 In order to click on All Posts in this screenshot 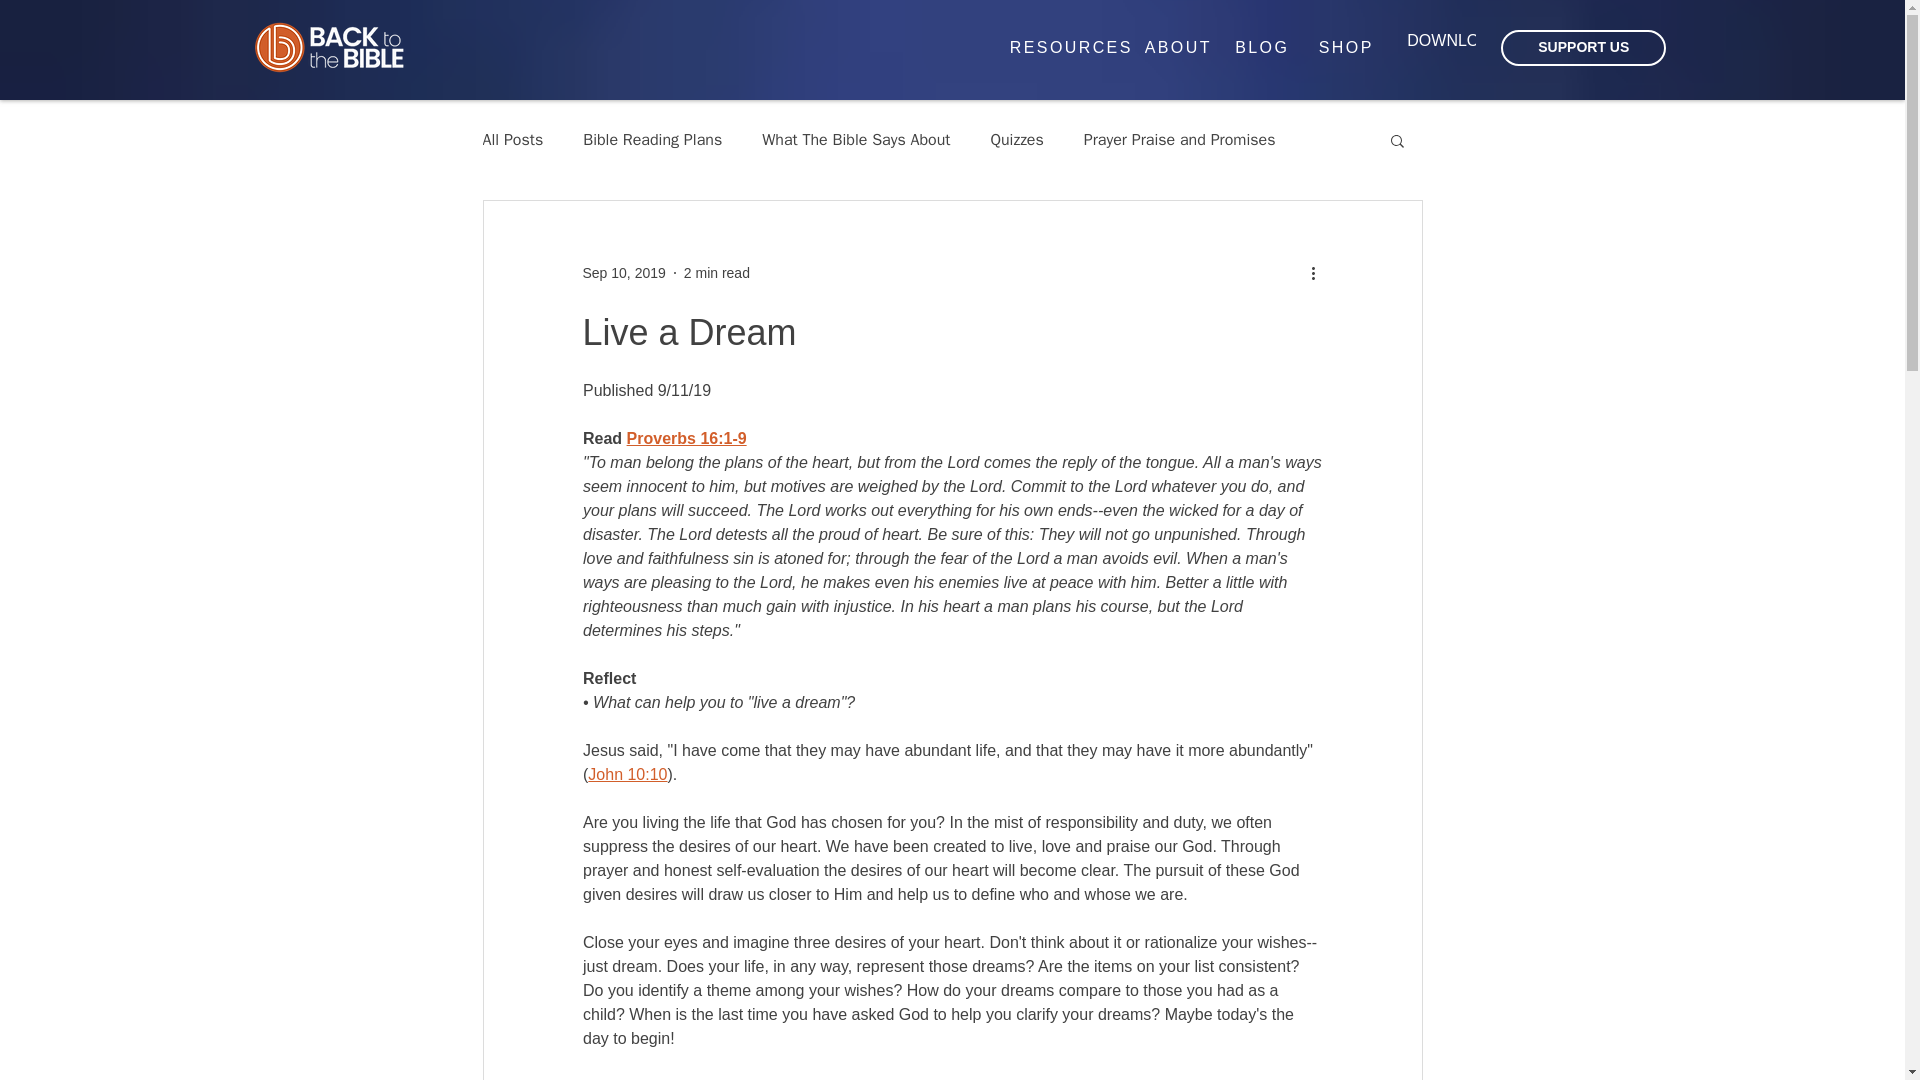, I will do `click(512, 140)`.